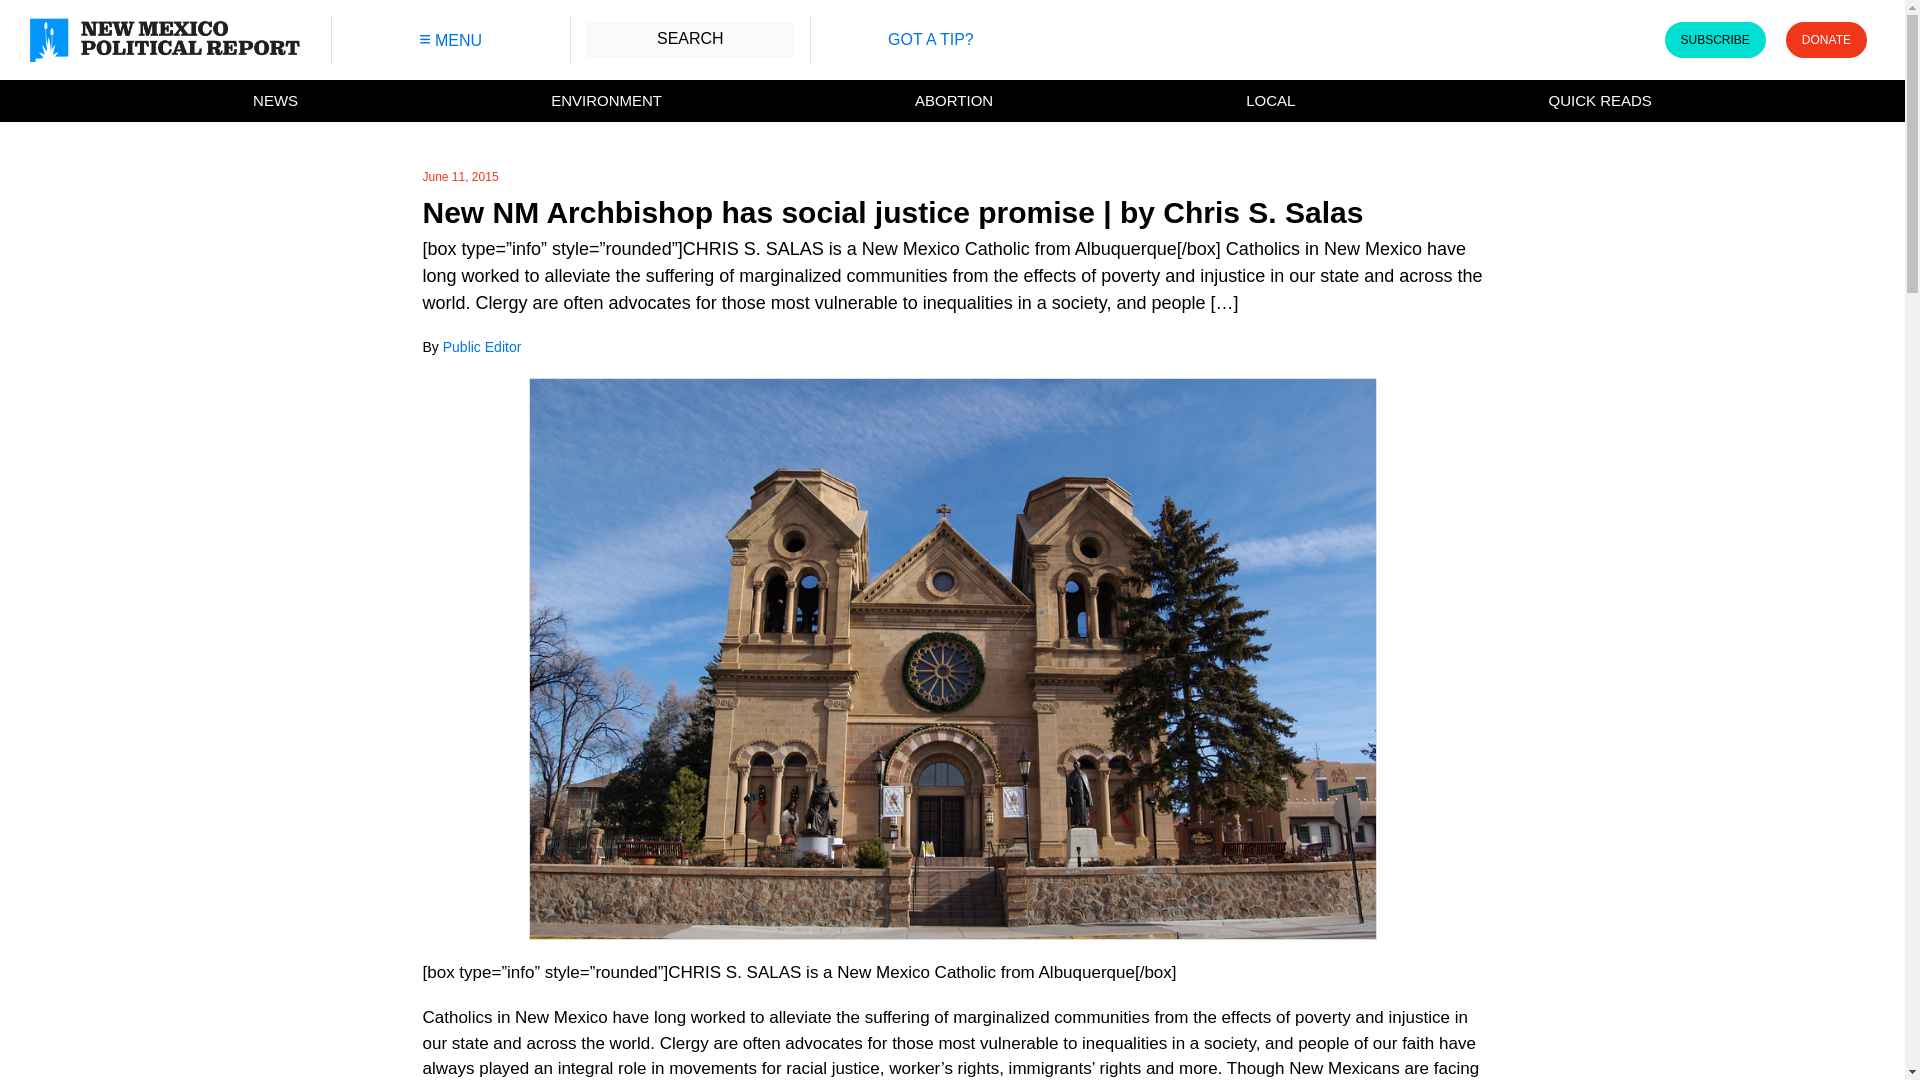  Describe the element at coordinates (954, 101) in the screenshot. I see `ABORTION` at that location.